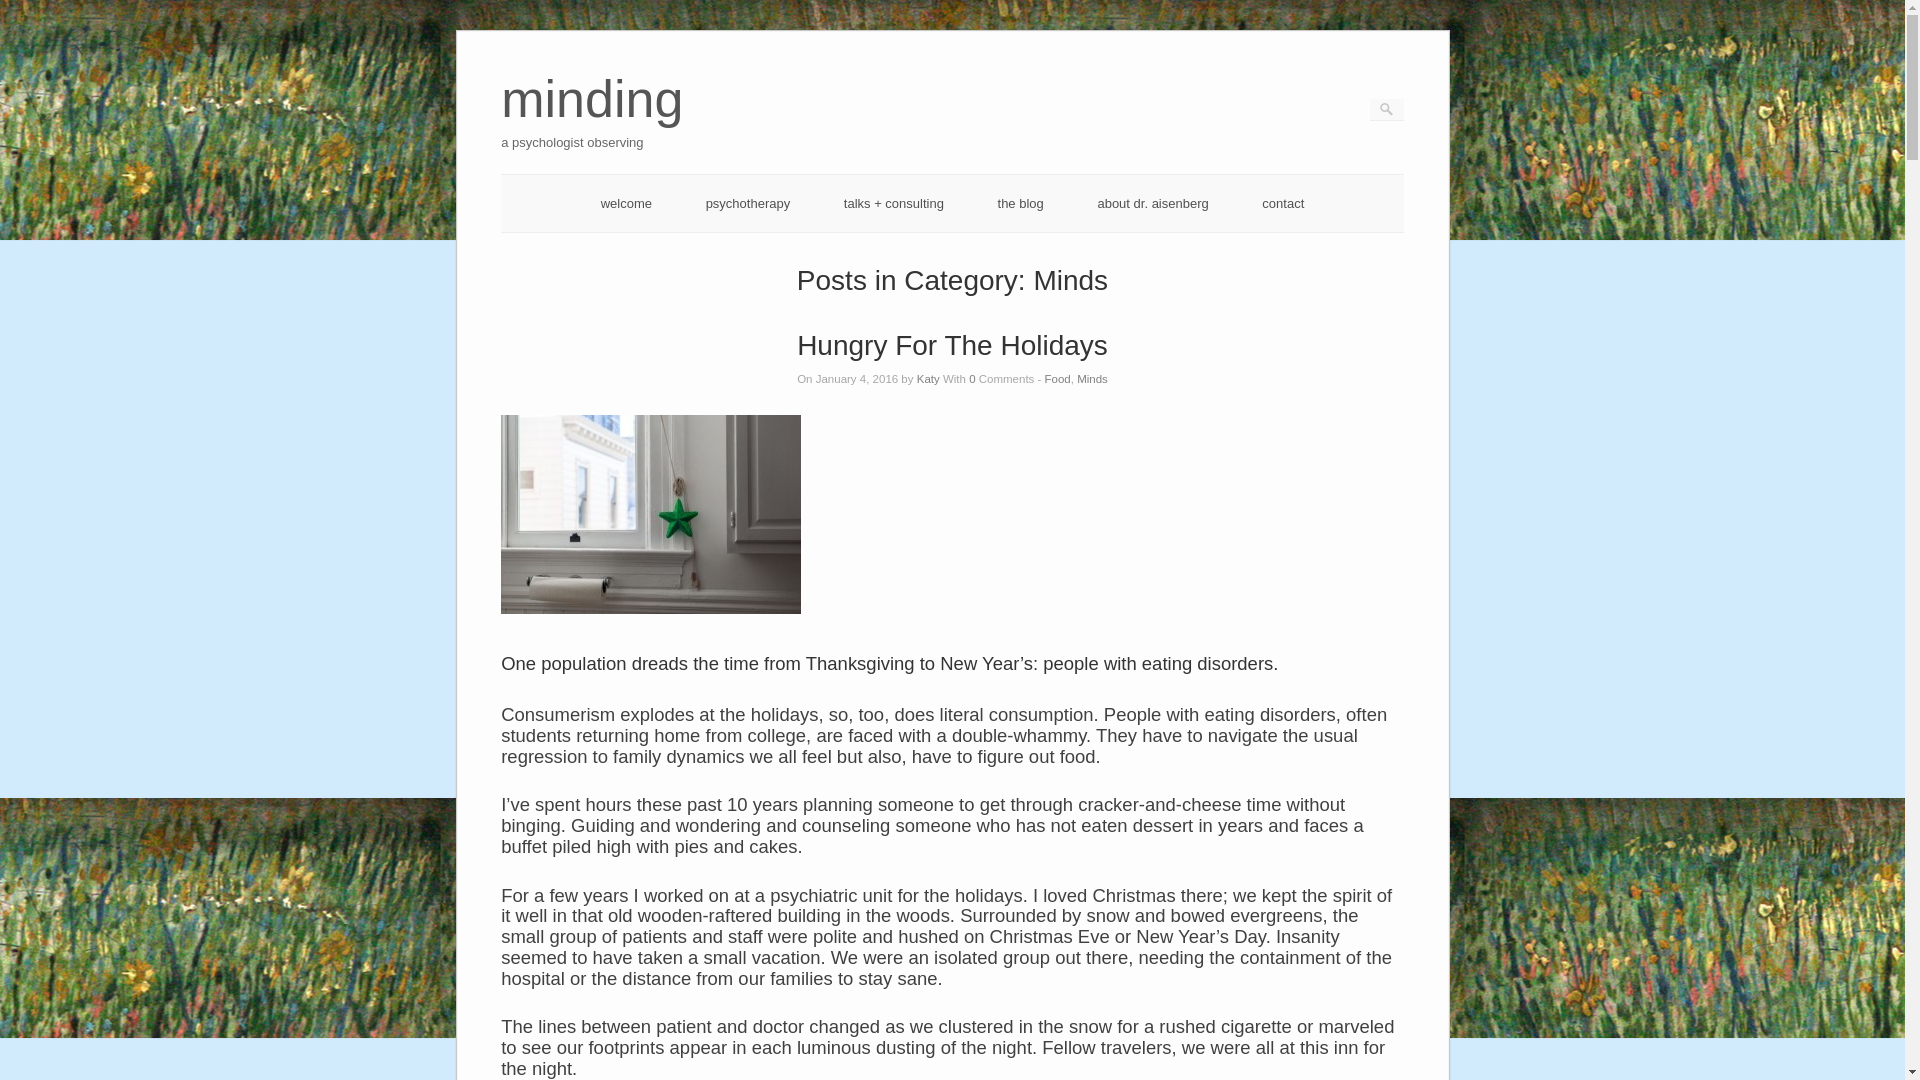 Image resolution: width=1920 pixels, height=1080 pixels. Describe the element at coordinates (592, 126) in the screenshot. I see `Minds` at that location.